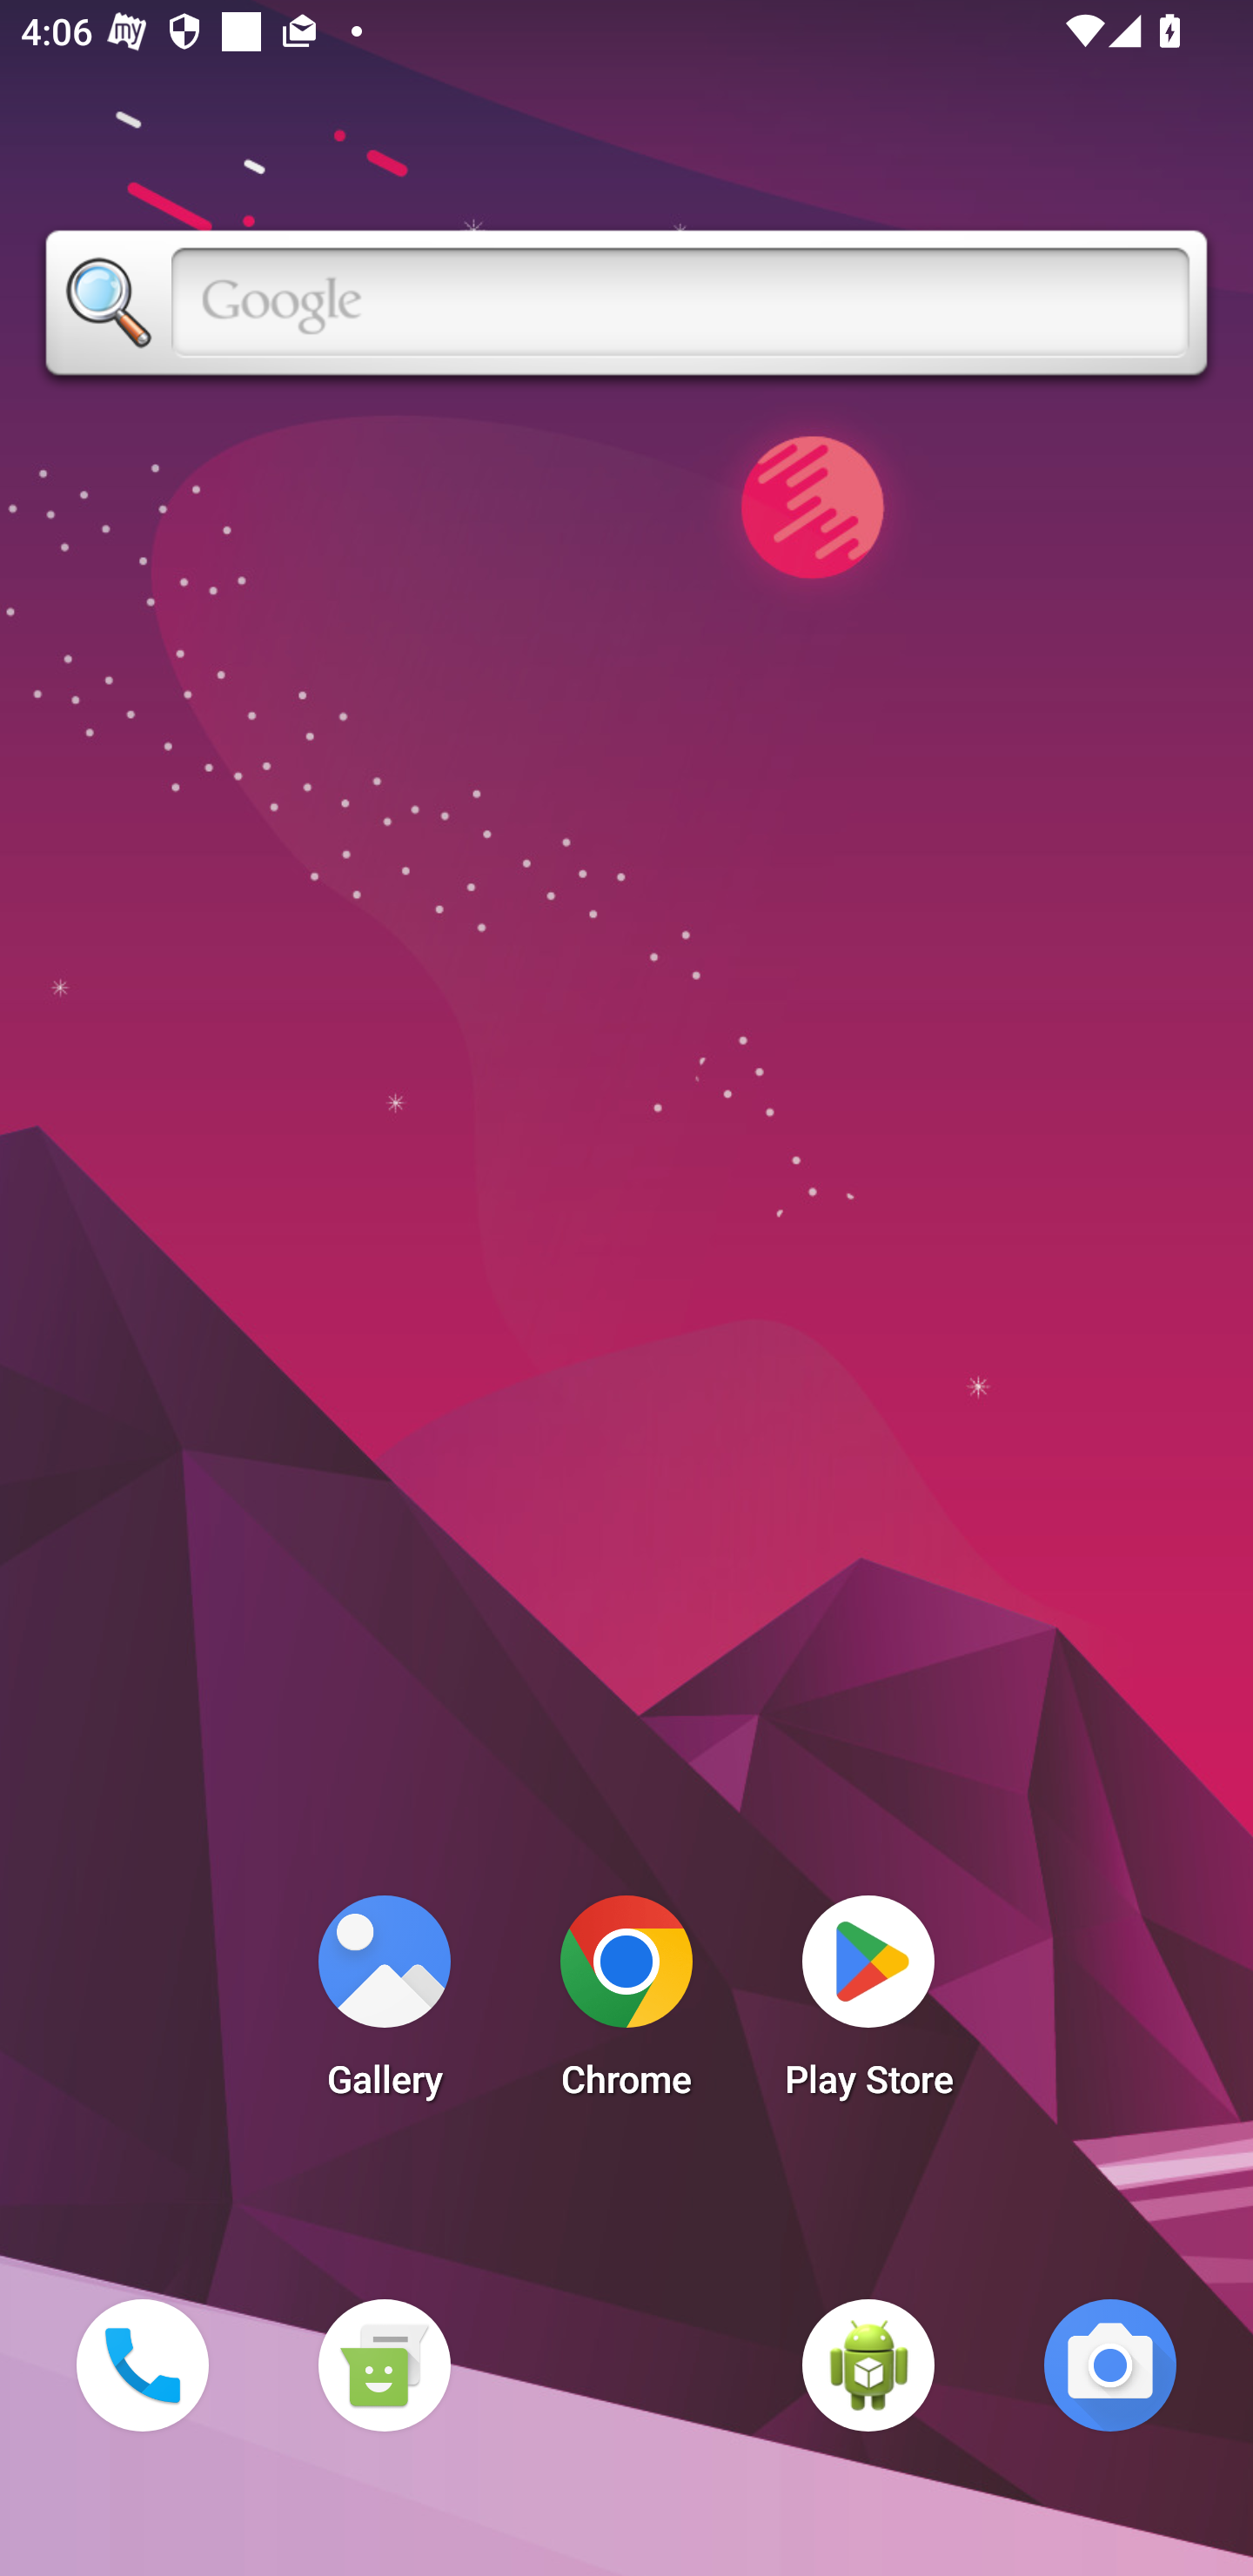 Image resolution: width=1253 pixels, height=2576 pixels. I want to click on Chrome, so click(626, 2005).